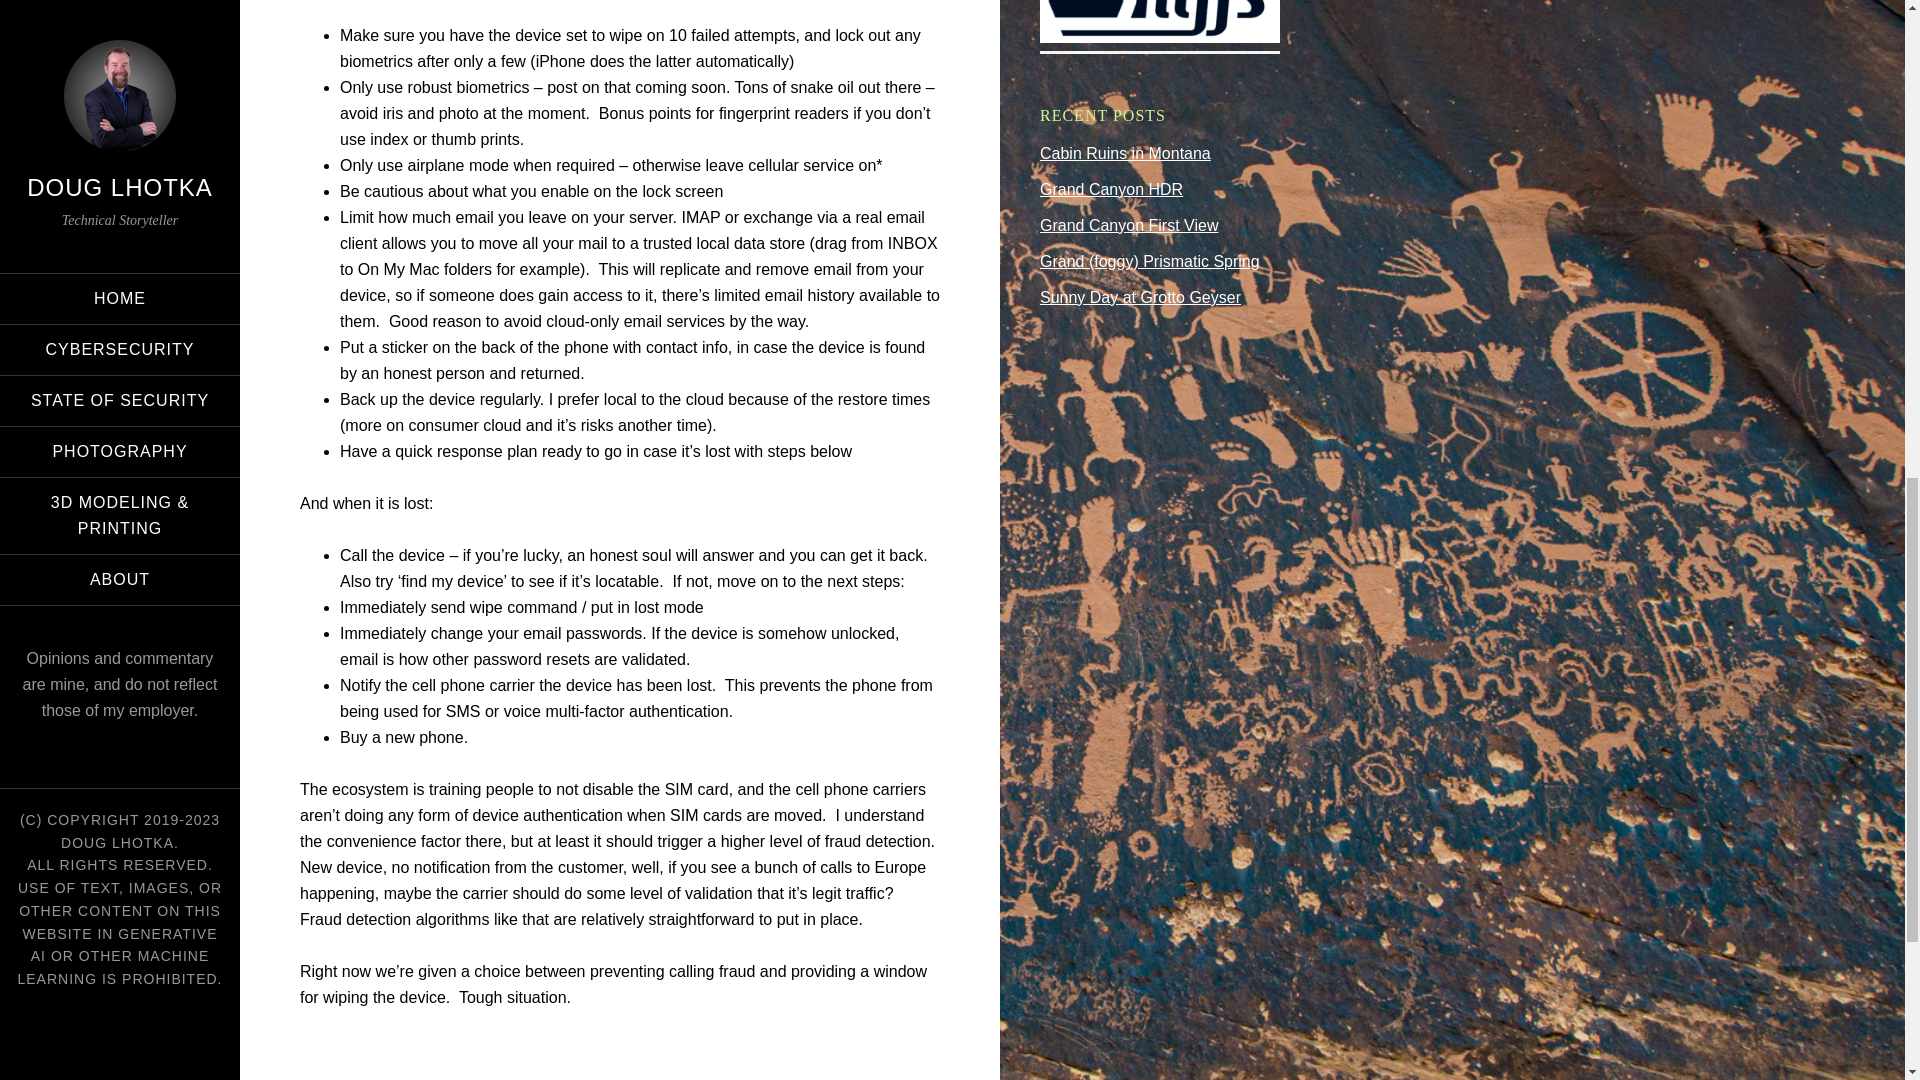  Describe the element at coordinates (1111, 189) in the screenshot. I see `Grand Canyon HDR` at that location.